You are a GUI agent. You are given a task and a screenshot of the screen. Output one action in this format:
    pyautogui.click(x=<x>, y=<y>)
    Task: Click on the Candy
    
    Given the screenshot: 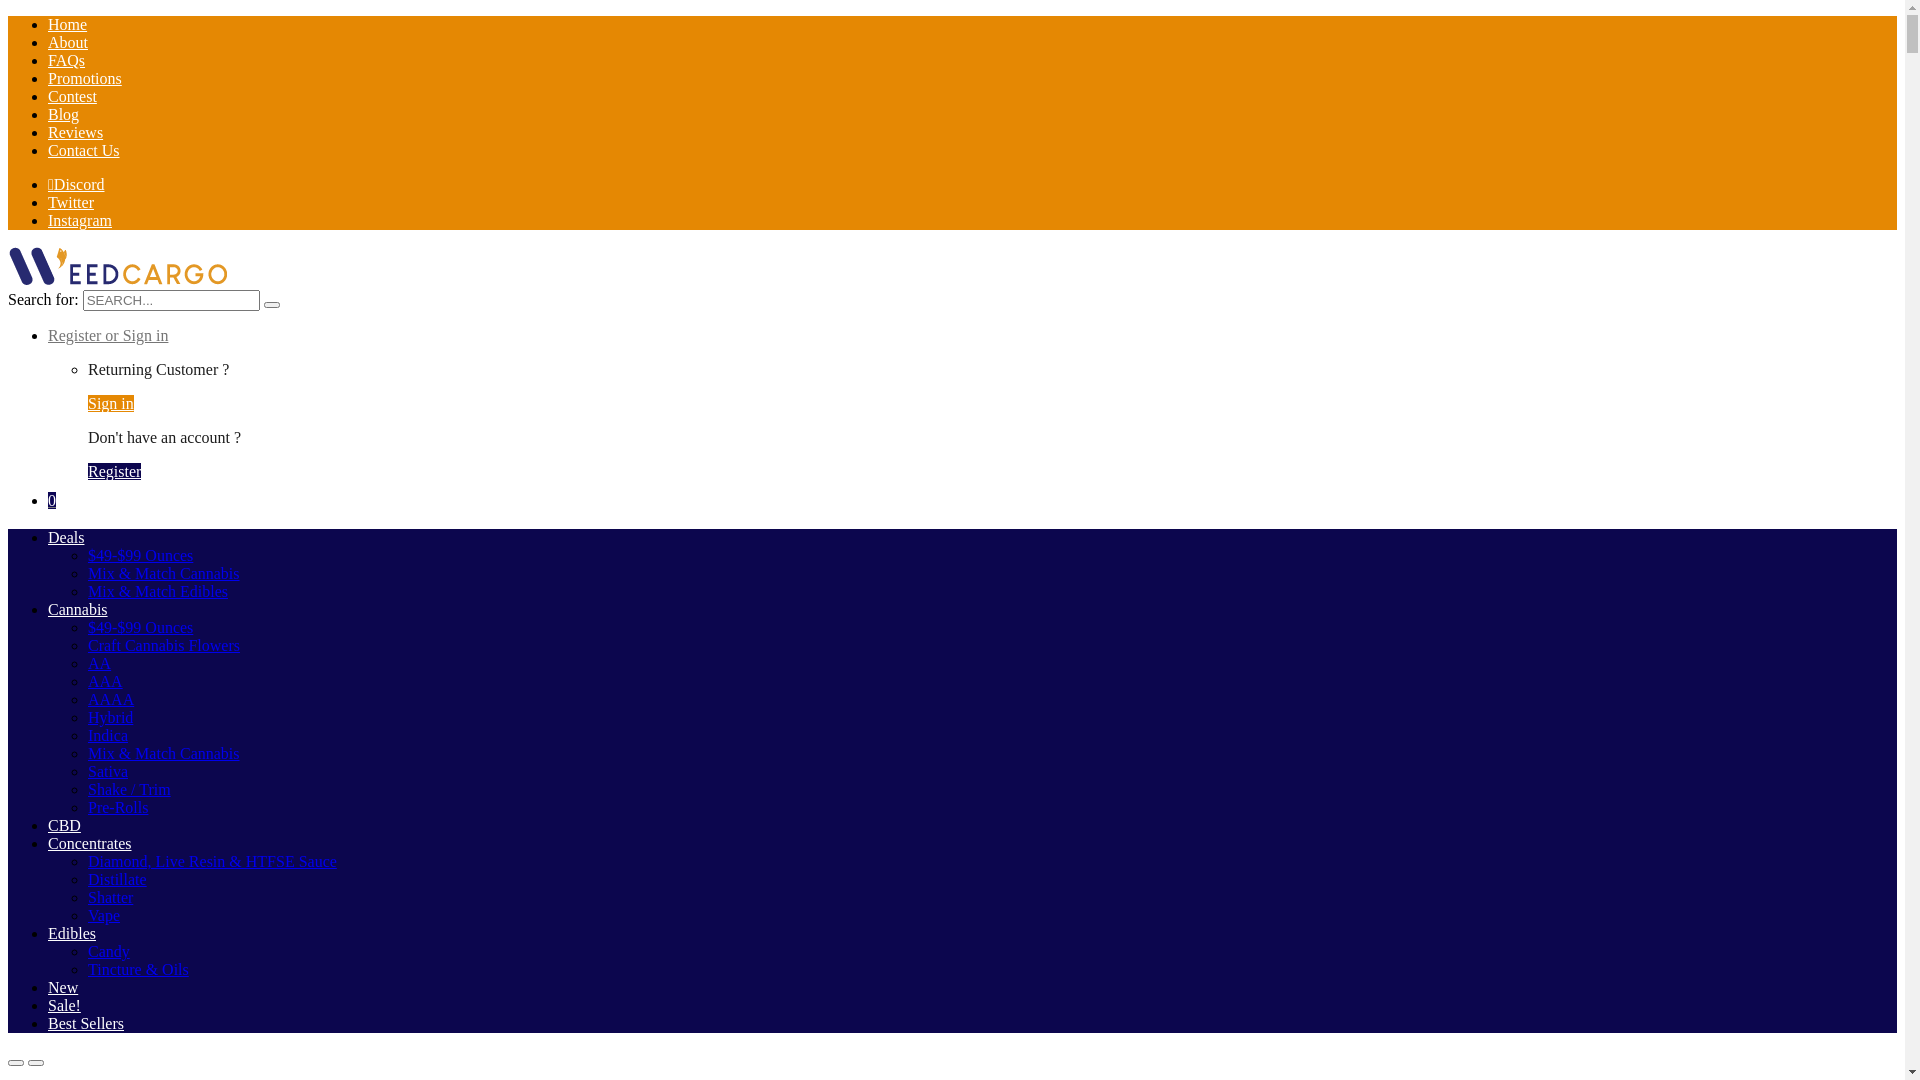 What is the action you would take?
    pyautogui.click(x=109, y=952)
    